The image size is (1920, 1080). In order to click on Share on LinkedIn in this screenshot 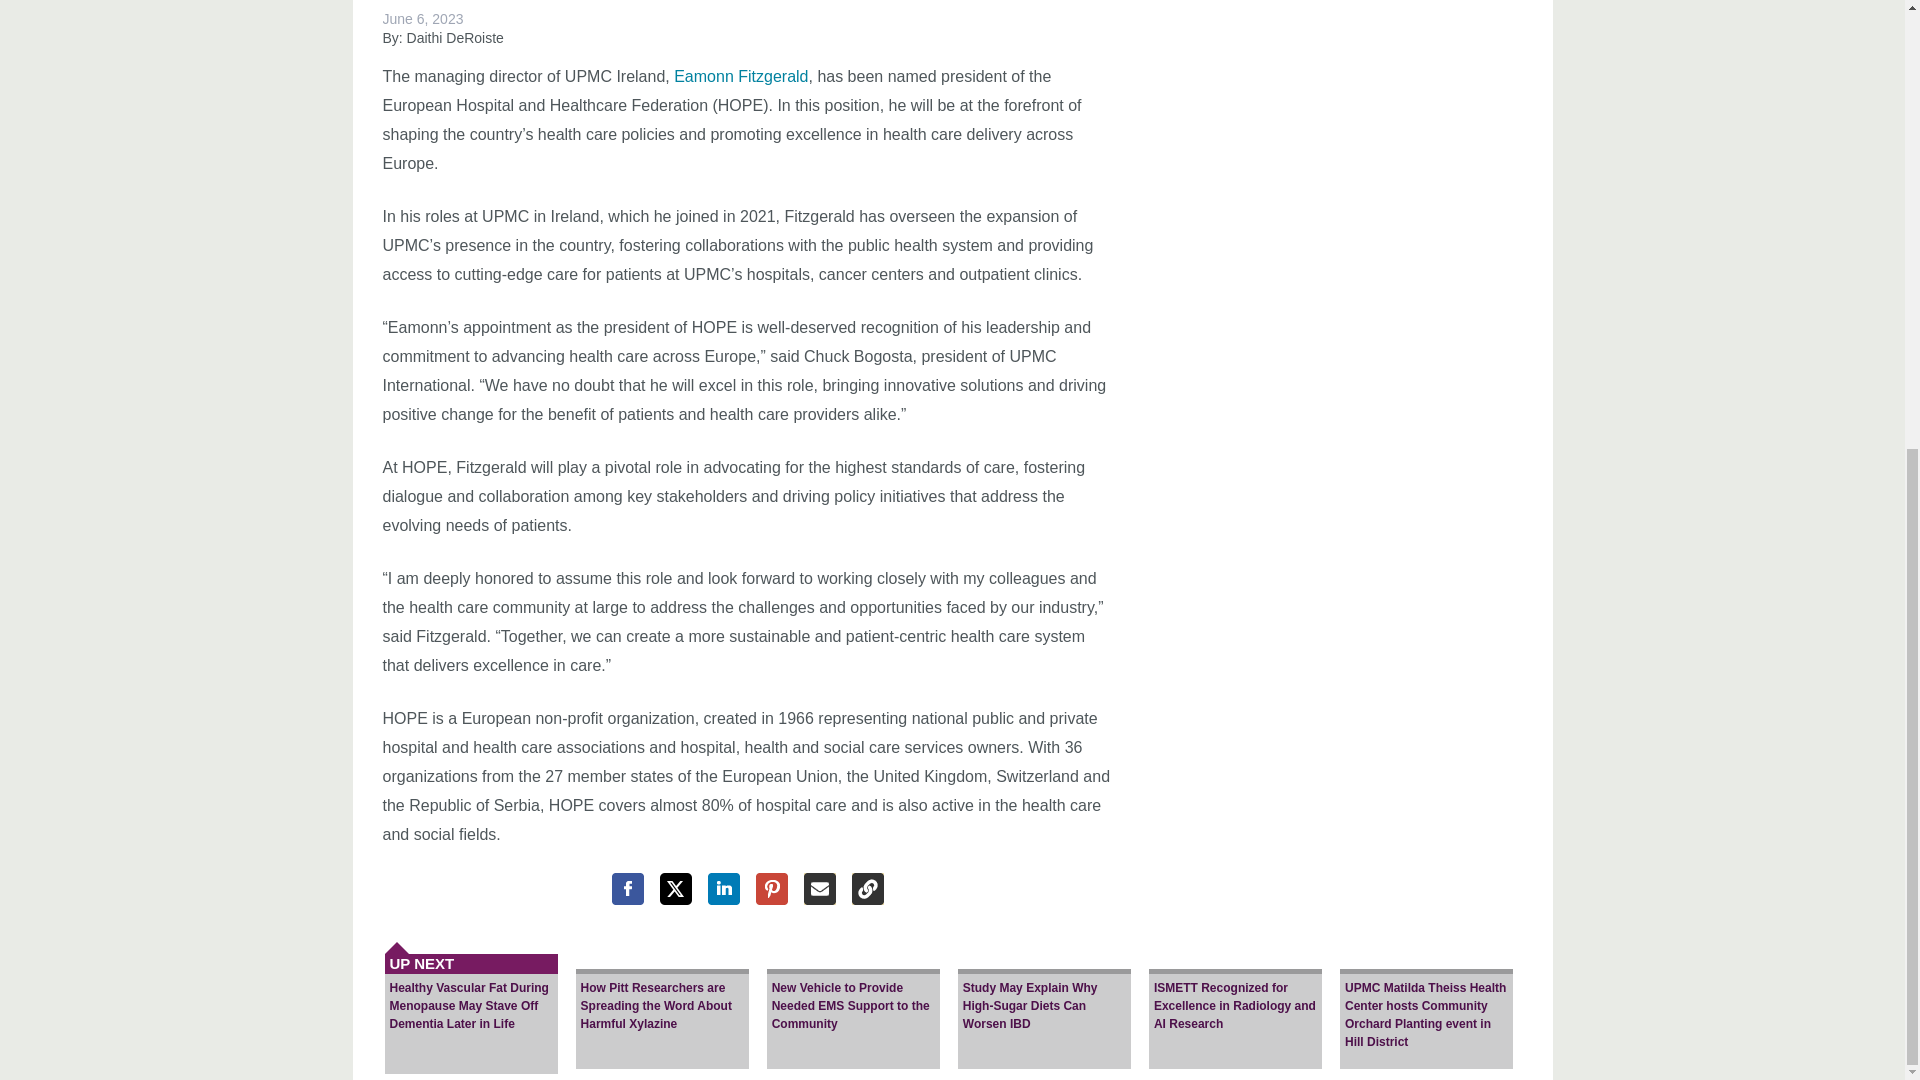, I will do `click(724, 888)`.